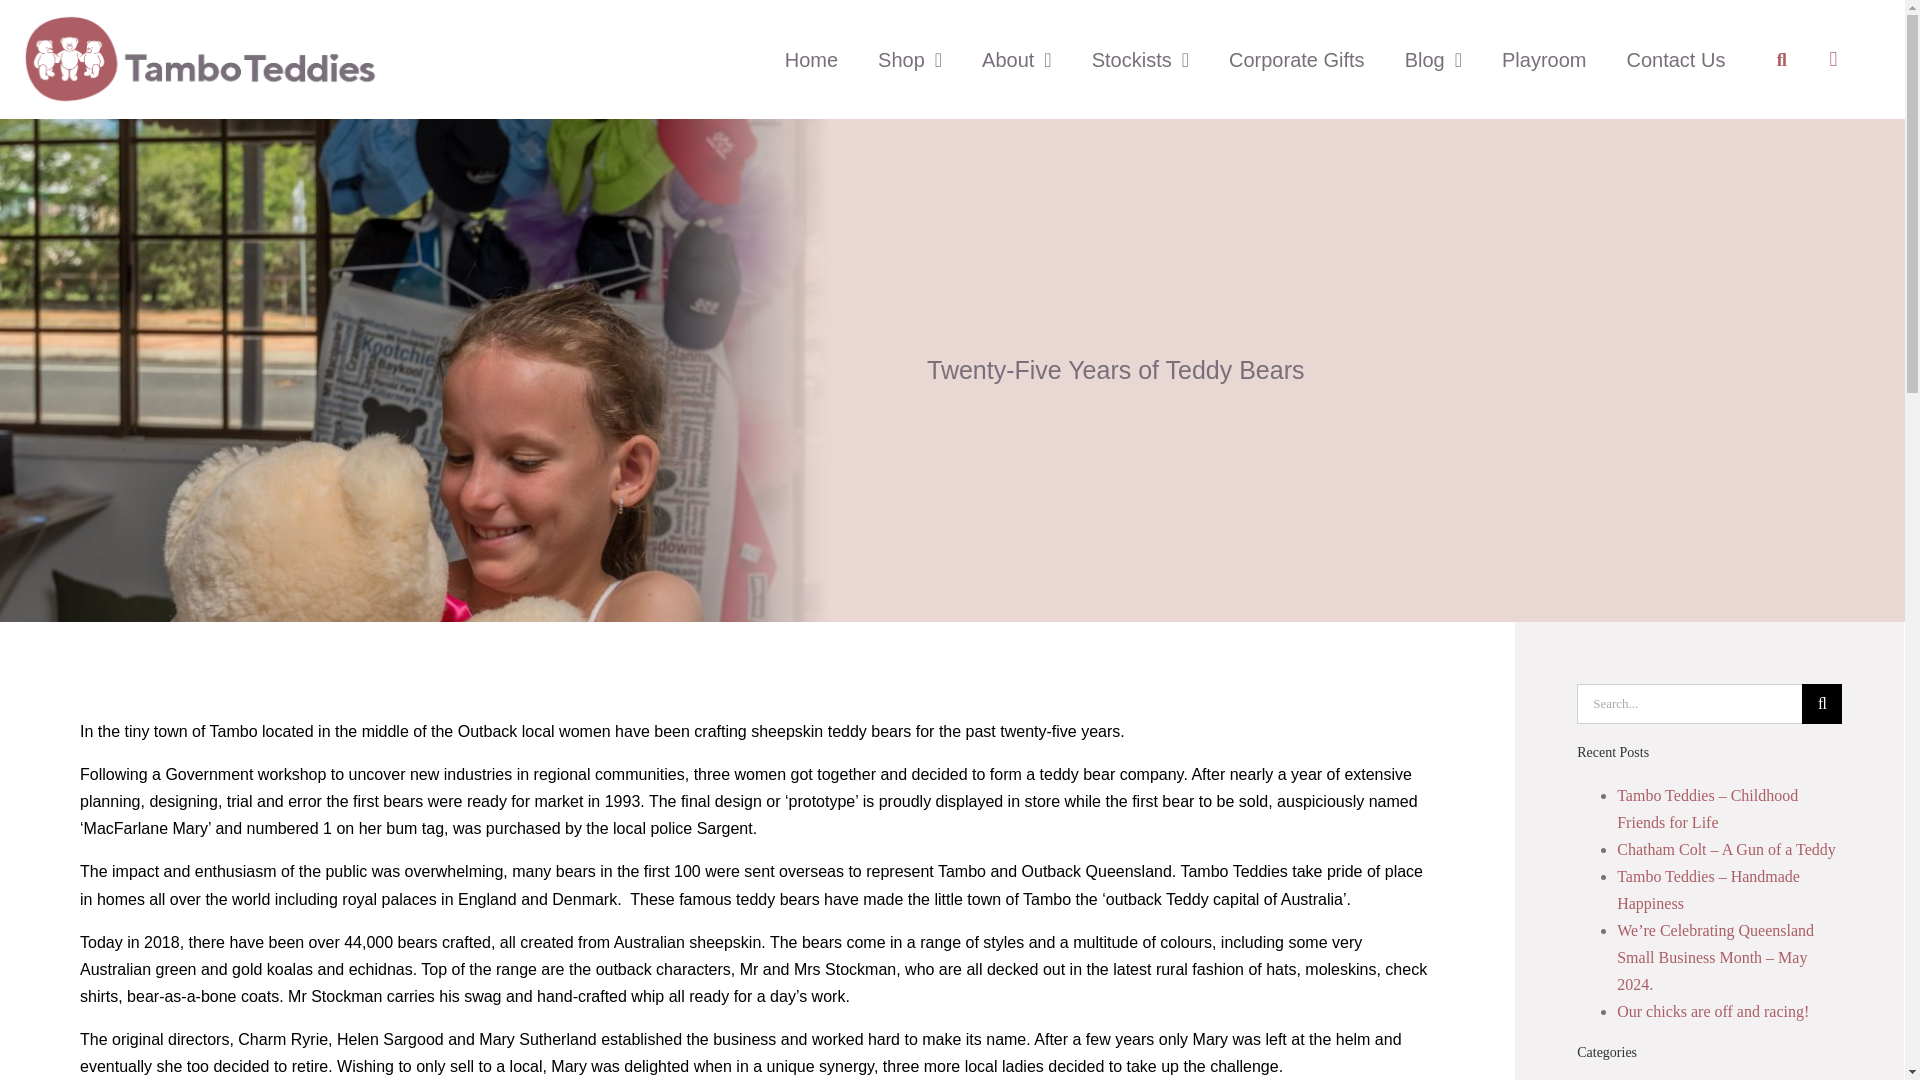 The width and height of the screenshot is (1920, 1080). Describe the element at coordinates (1544, 60) in the screenshot. I see `Playroom` at that location.